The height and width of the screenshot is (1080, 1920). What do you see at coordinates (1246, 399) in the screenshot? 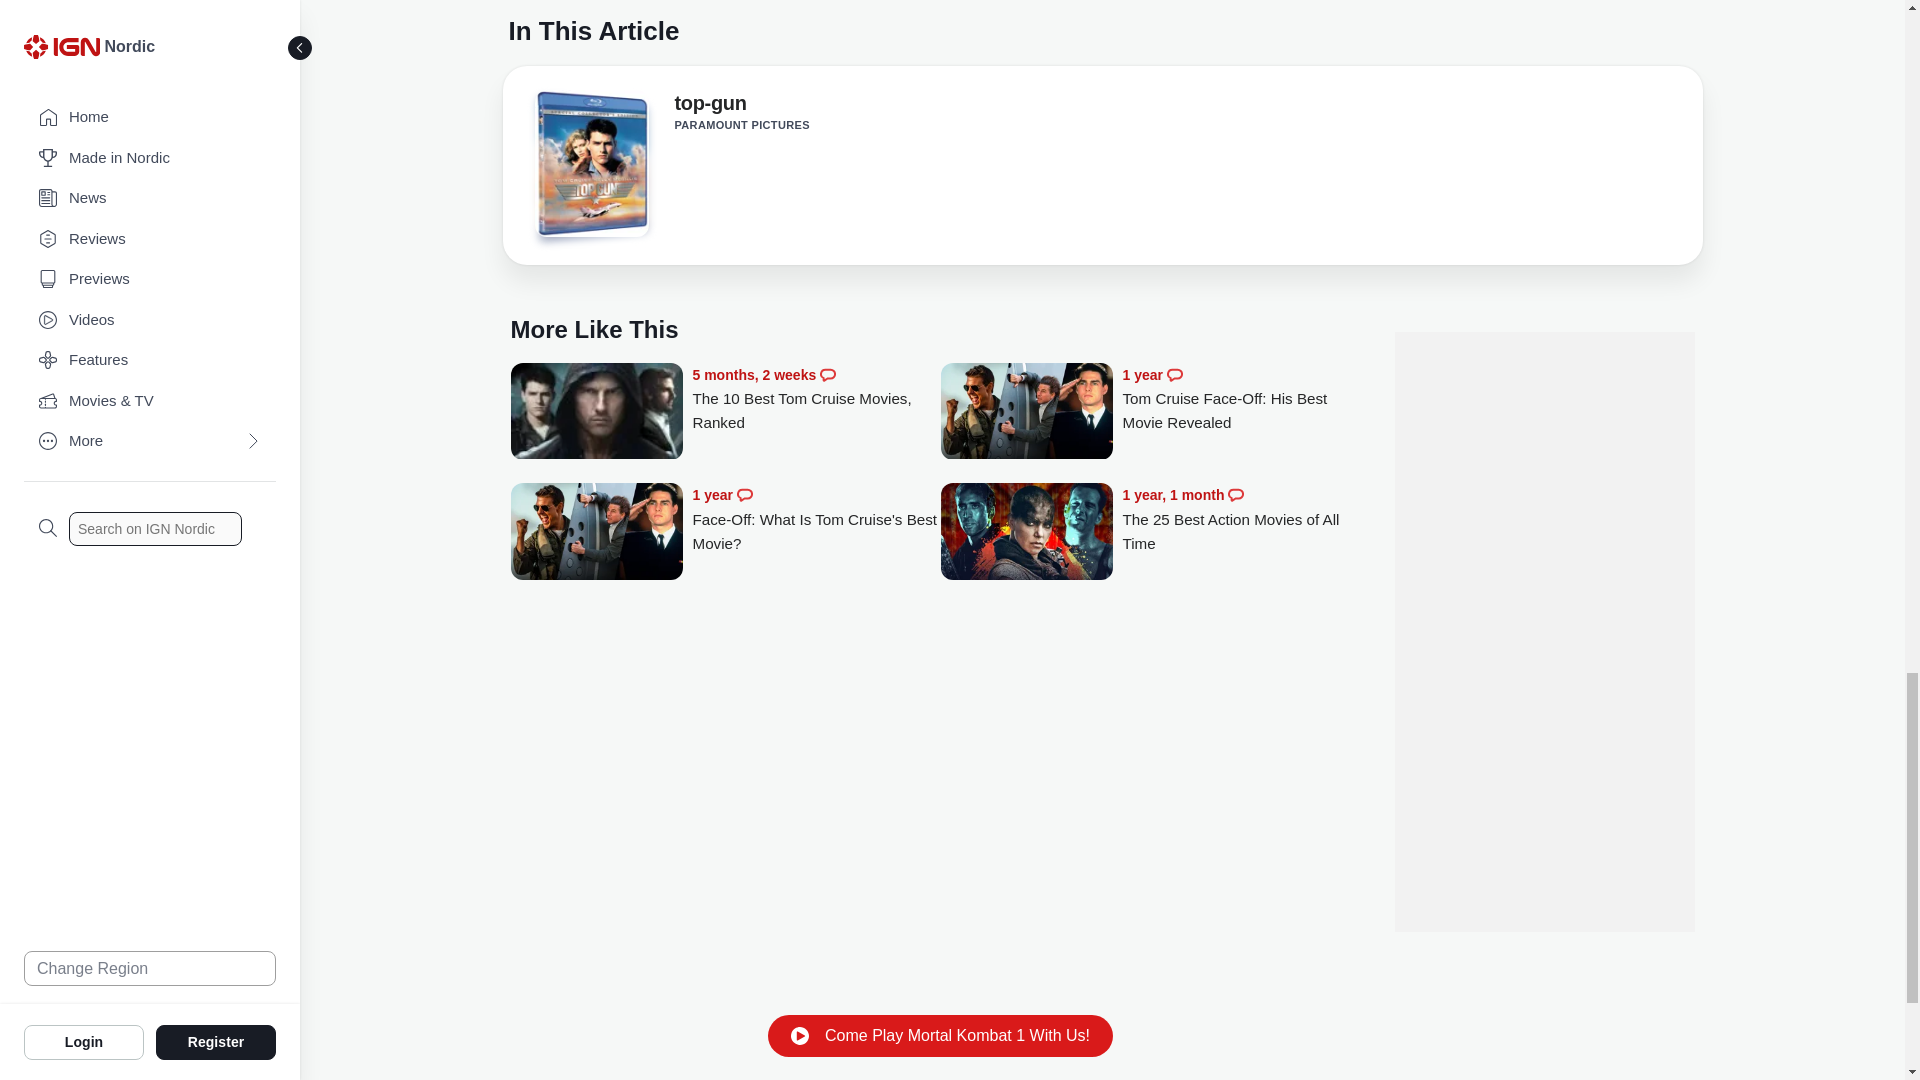
I see `Tom Cruise Face-Off: His Best Movie Revealed` at bounding box center [1246, 399].